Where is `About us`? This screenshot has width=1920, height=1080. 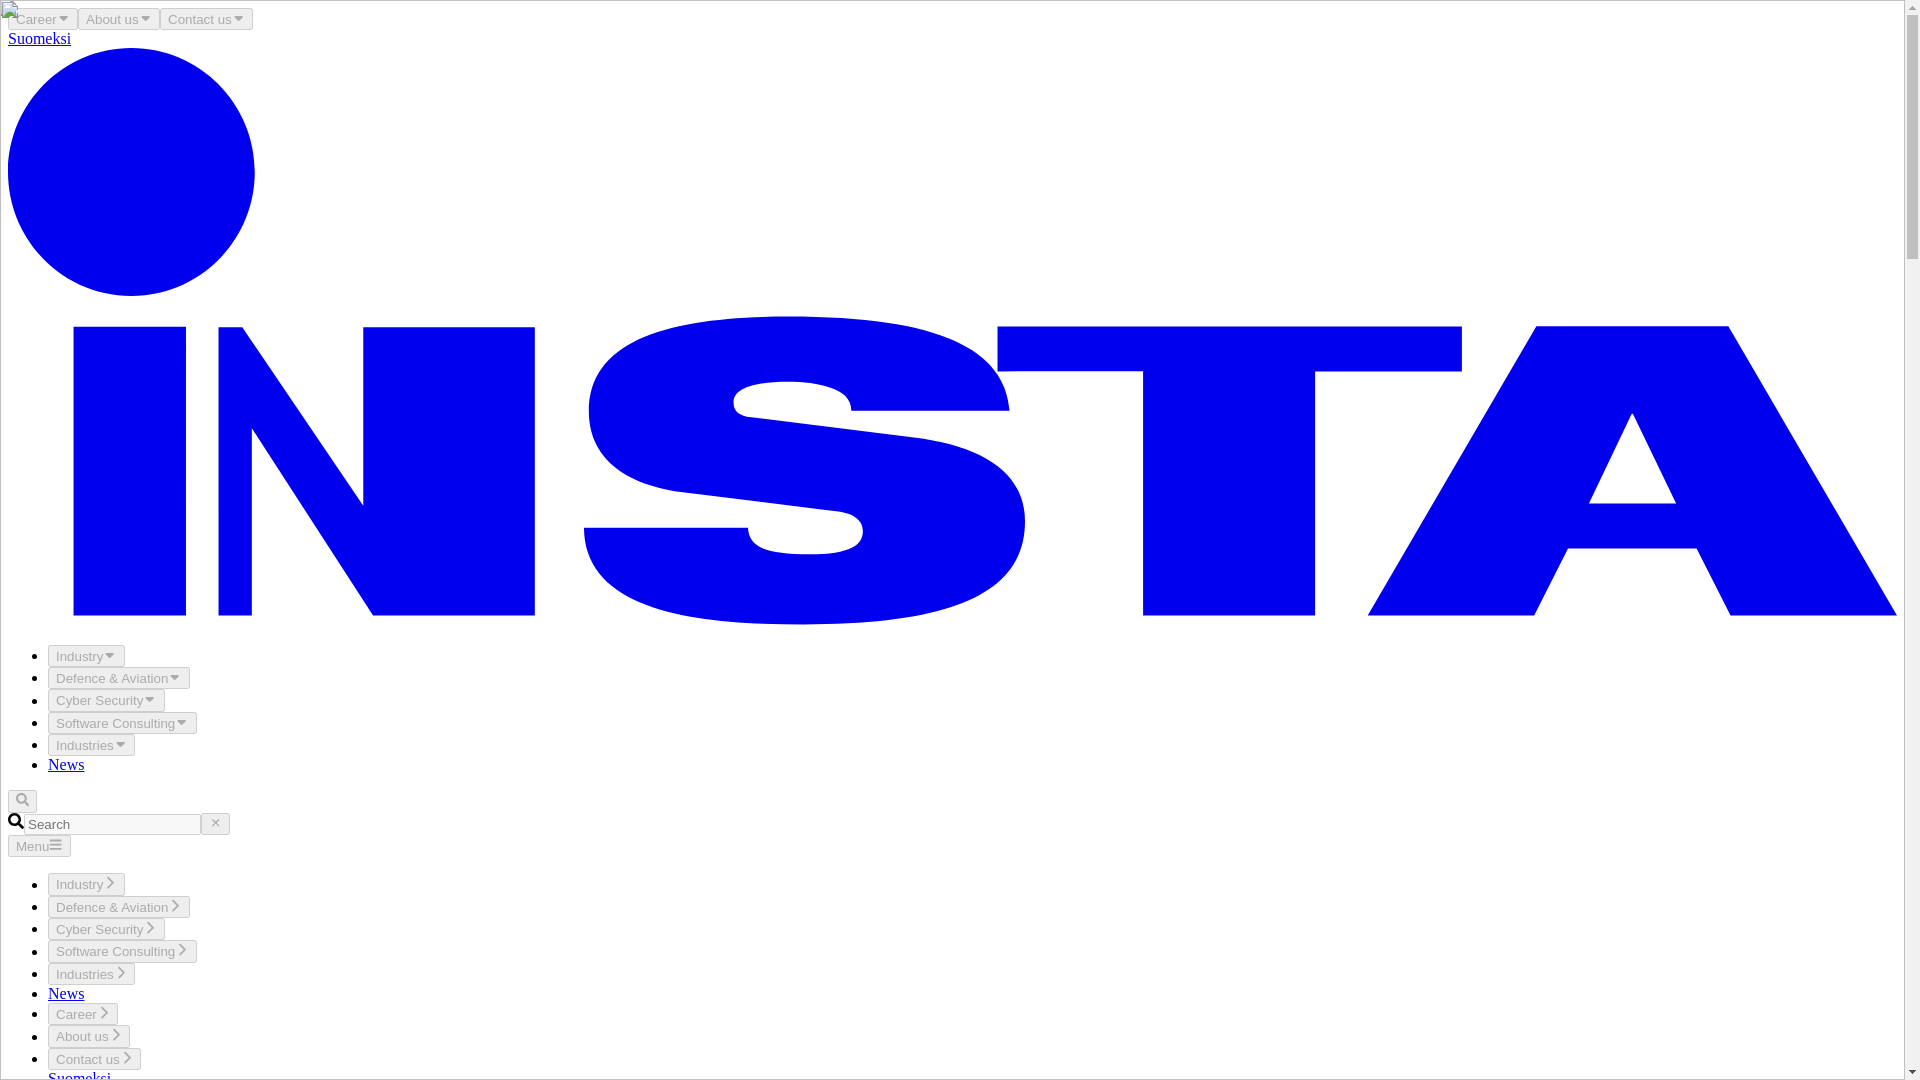
About us is located at coordinates (118, 18).